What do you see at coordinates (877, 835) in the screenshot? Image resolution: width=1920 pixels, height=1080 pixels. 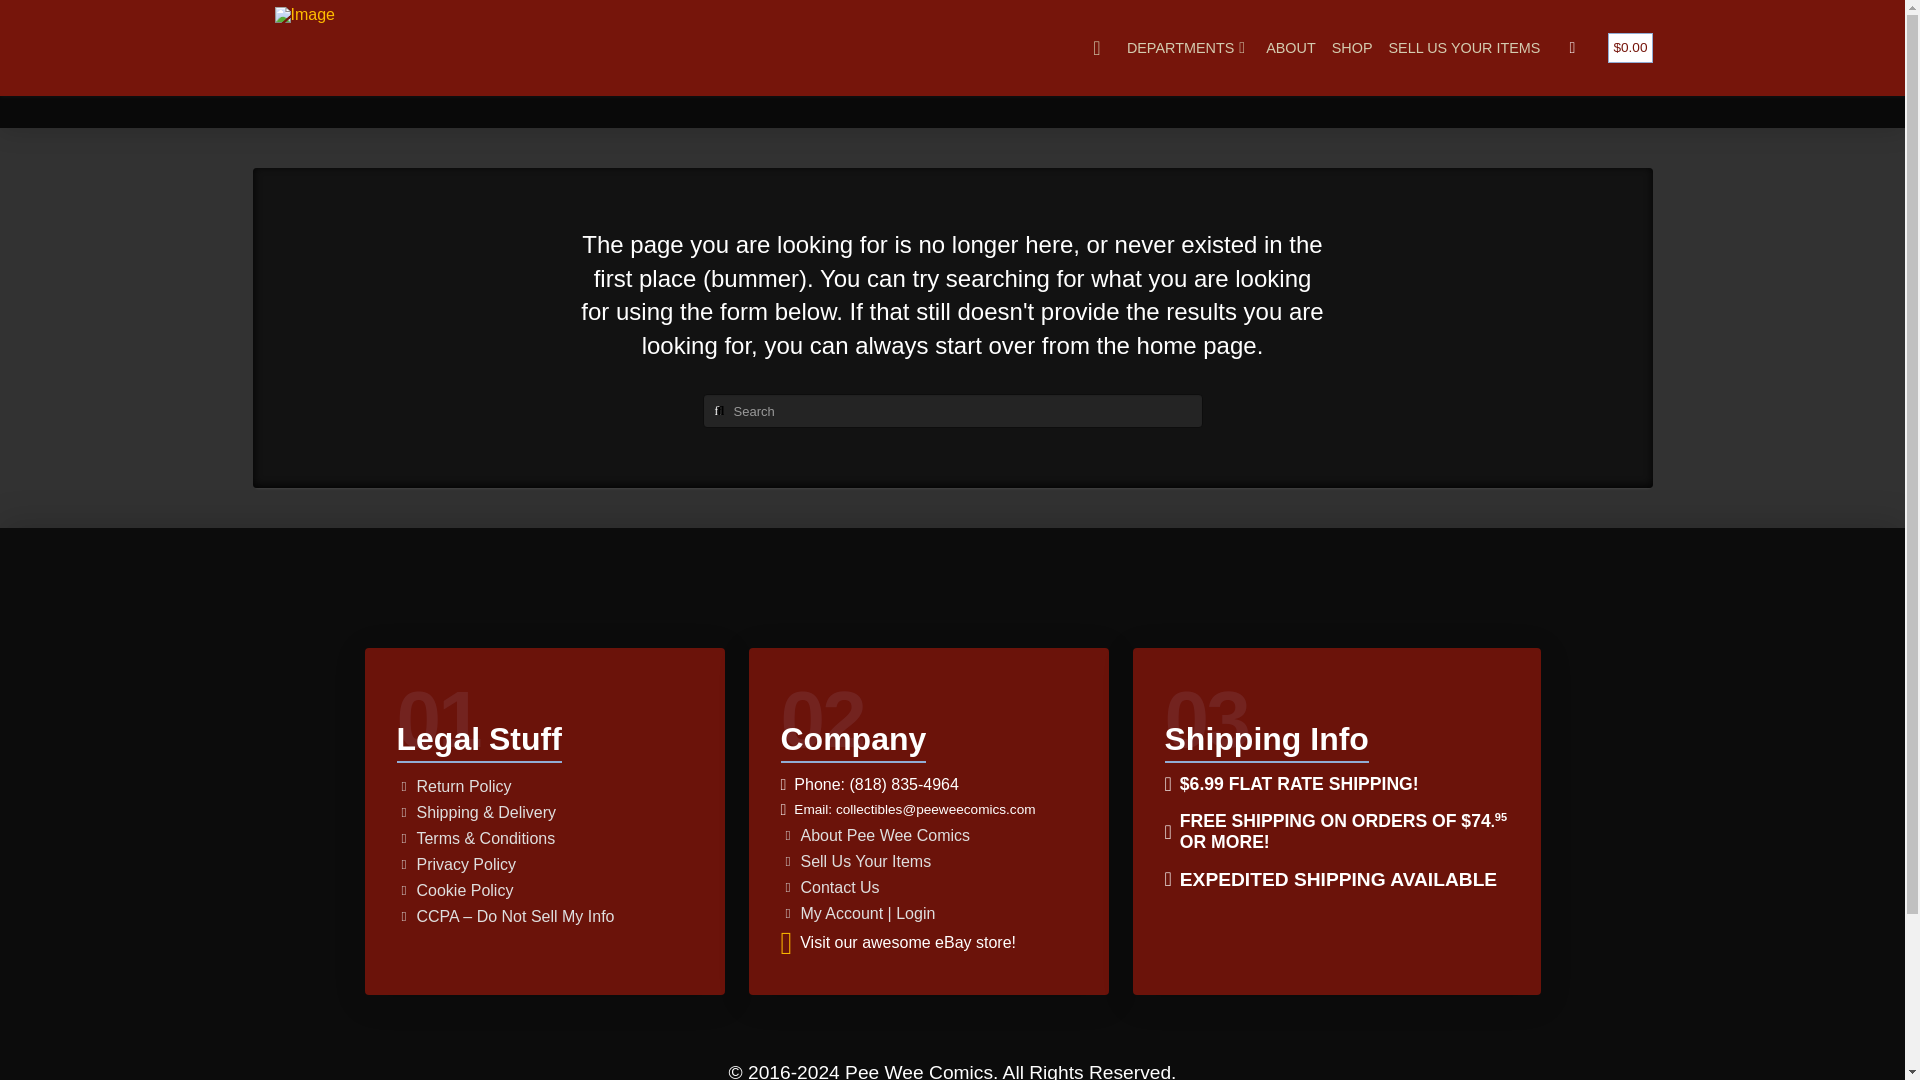 I see `About Pee Wee Comics` at bounding box center [877, 835].